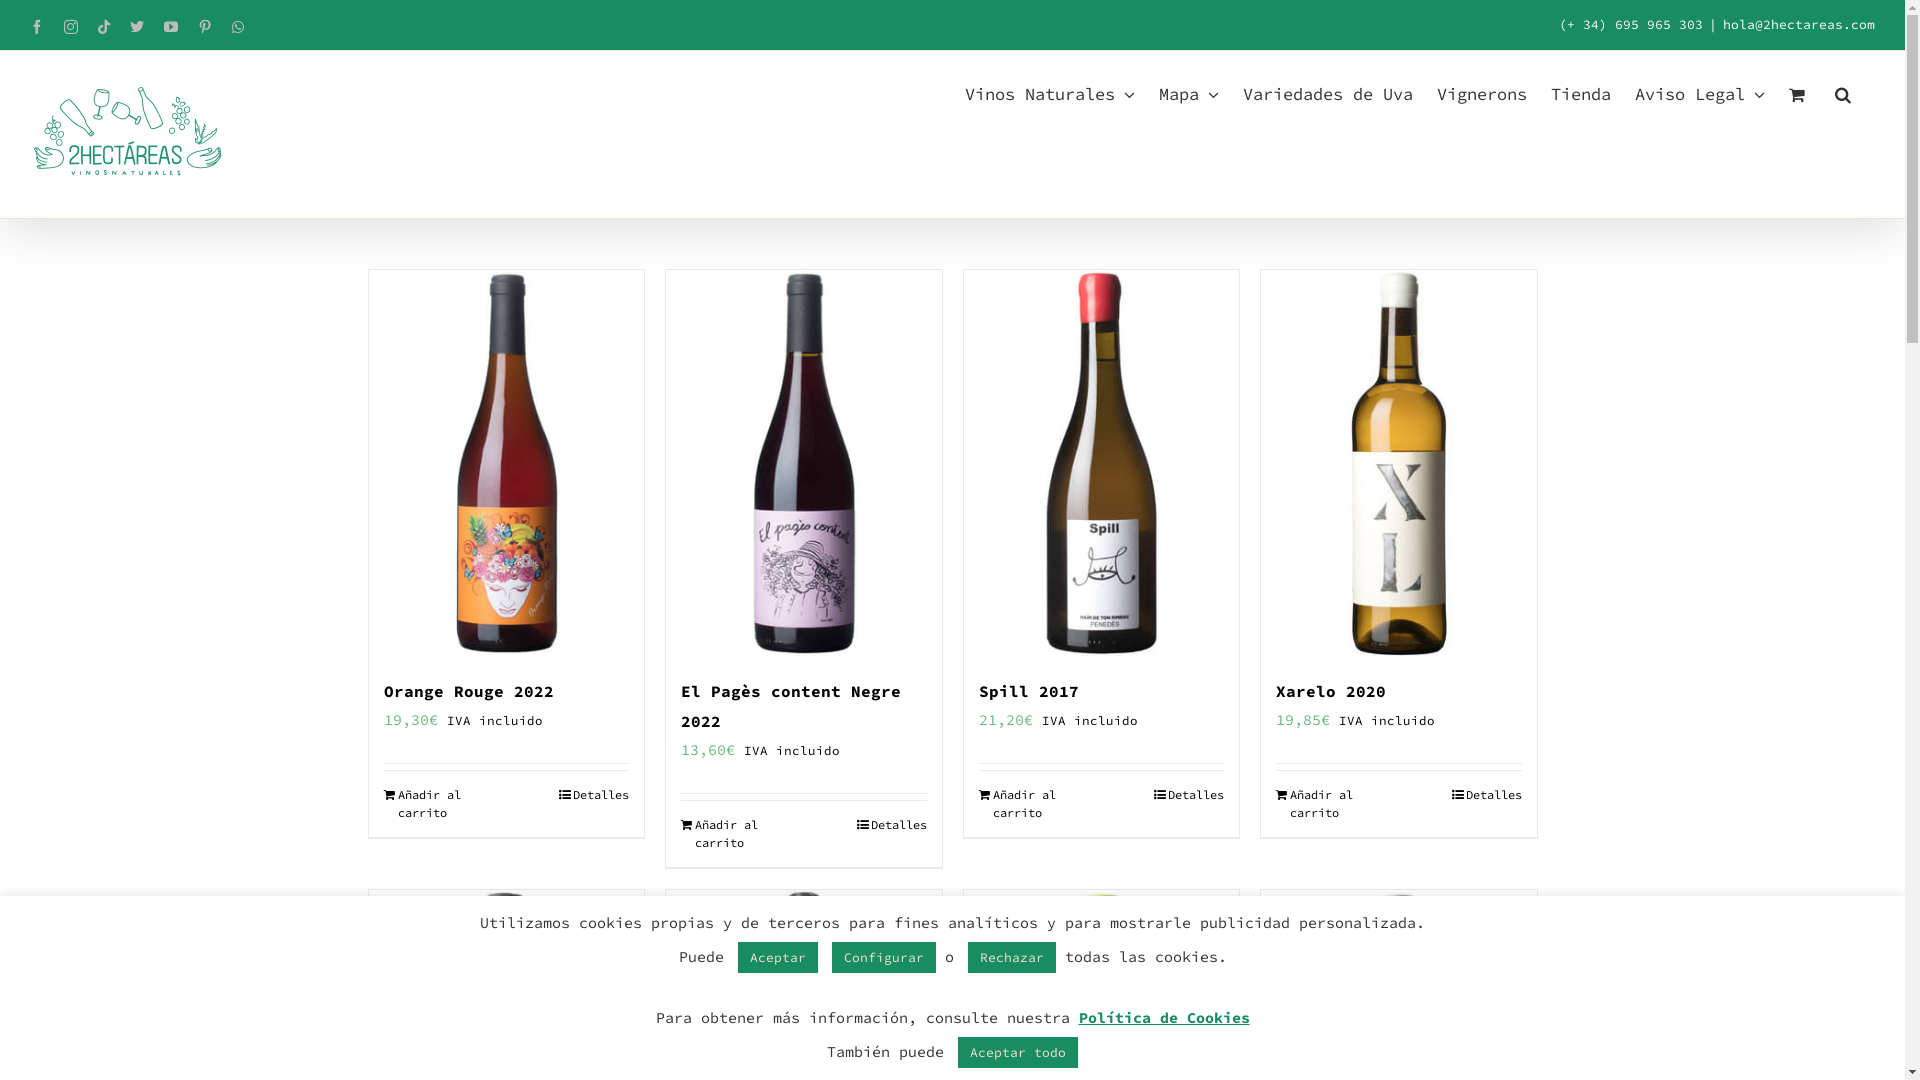 The width and height of the screenshot is (1920, 1080). Describe the element at coordinates (1028, 691) in the screenshot. I see `Spill 2017` at that location.